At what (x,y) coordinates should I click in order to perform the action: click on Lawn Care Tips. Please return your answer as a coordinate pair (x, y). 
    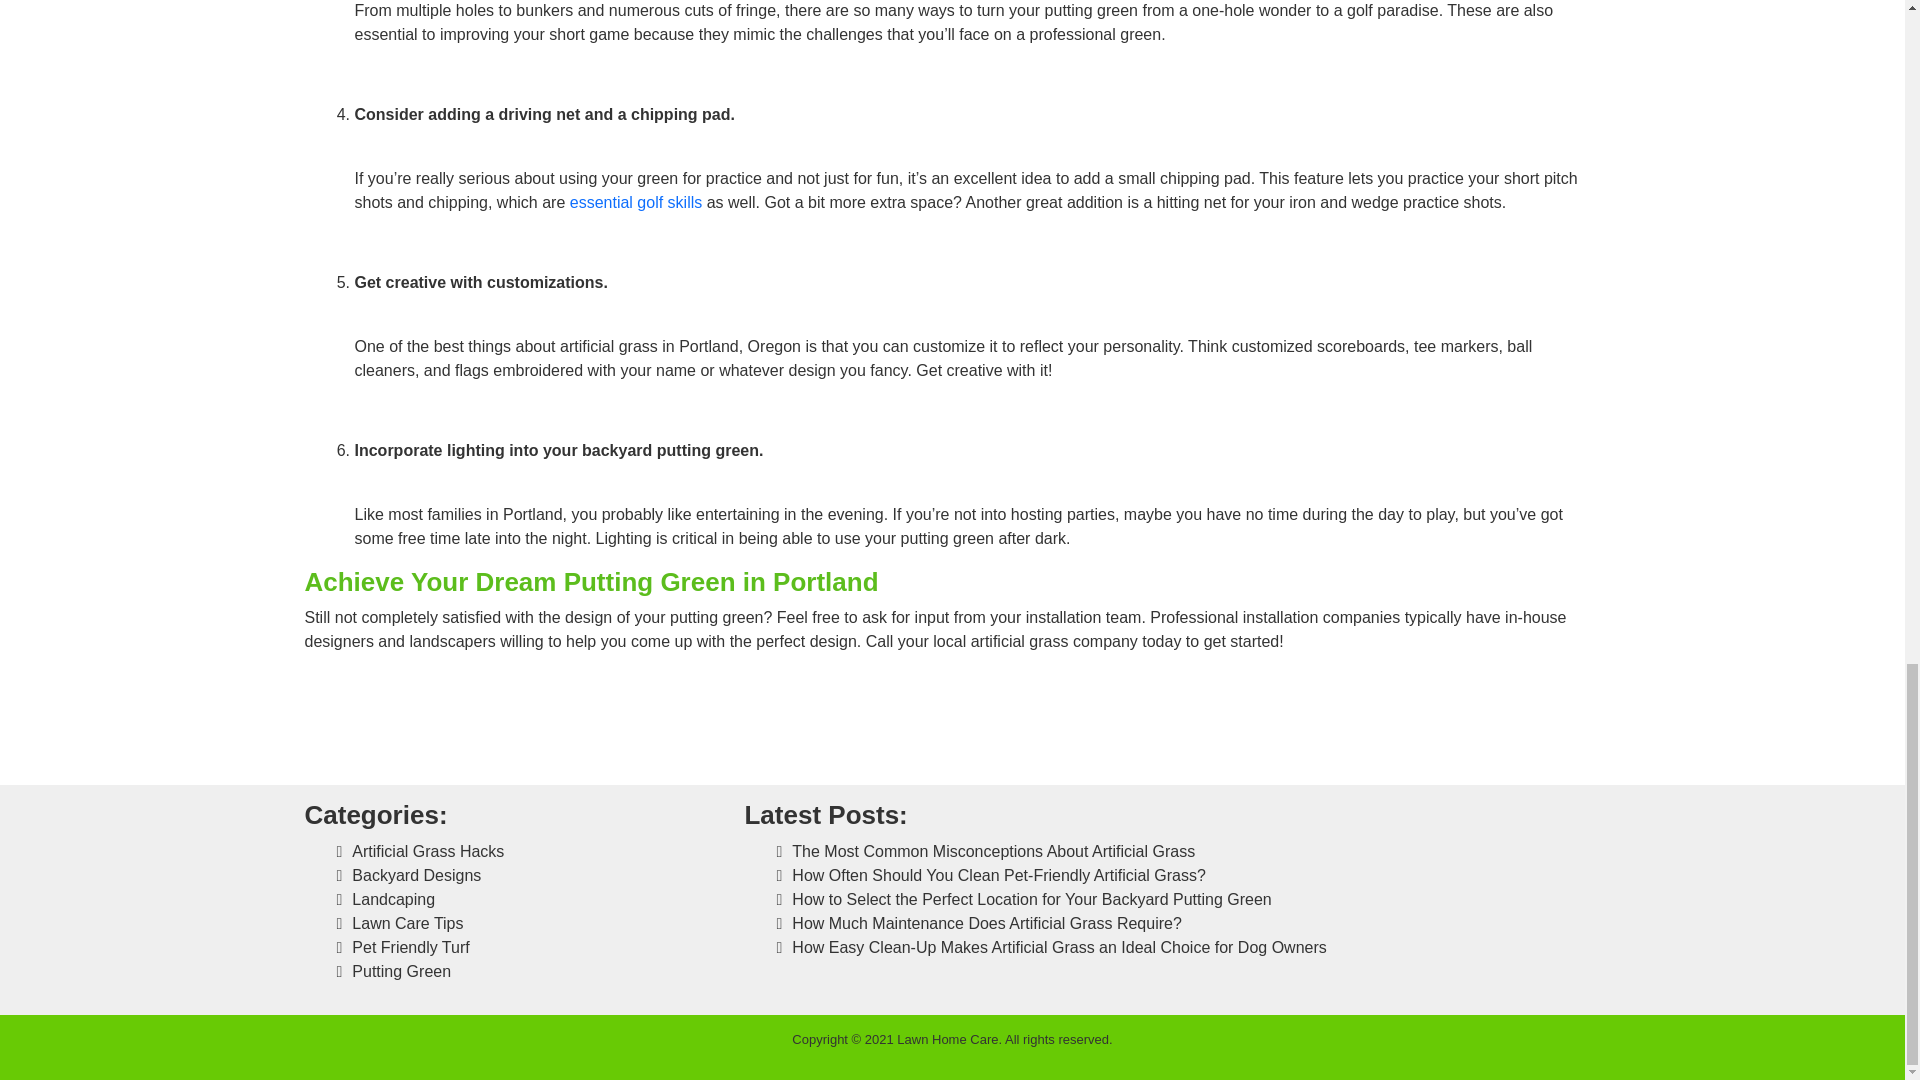
    Looking at the image, I should click on (406, 923).